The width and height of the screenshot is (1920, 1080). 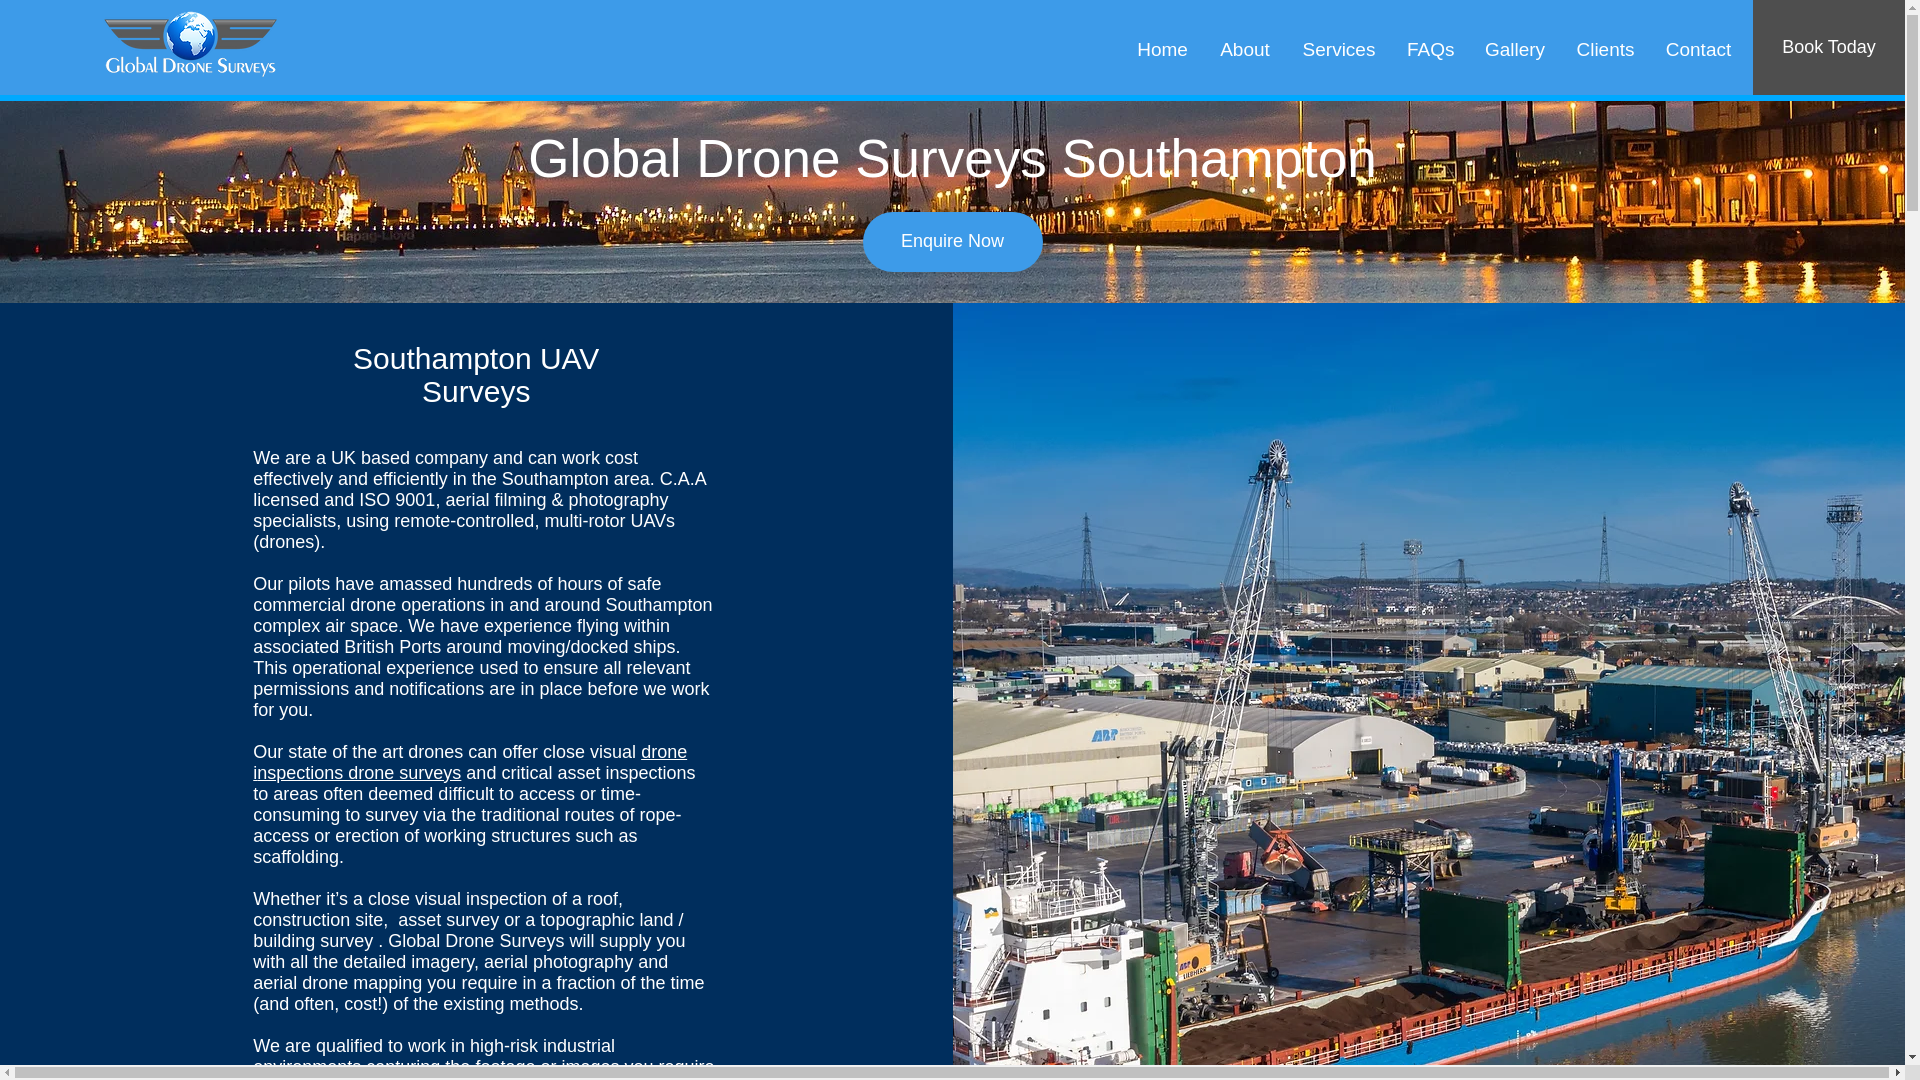 I want to click on FAQs, so click(x=1430, y=46).